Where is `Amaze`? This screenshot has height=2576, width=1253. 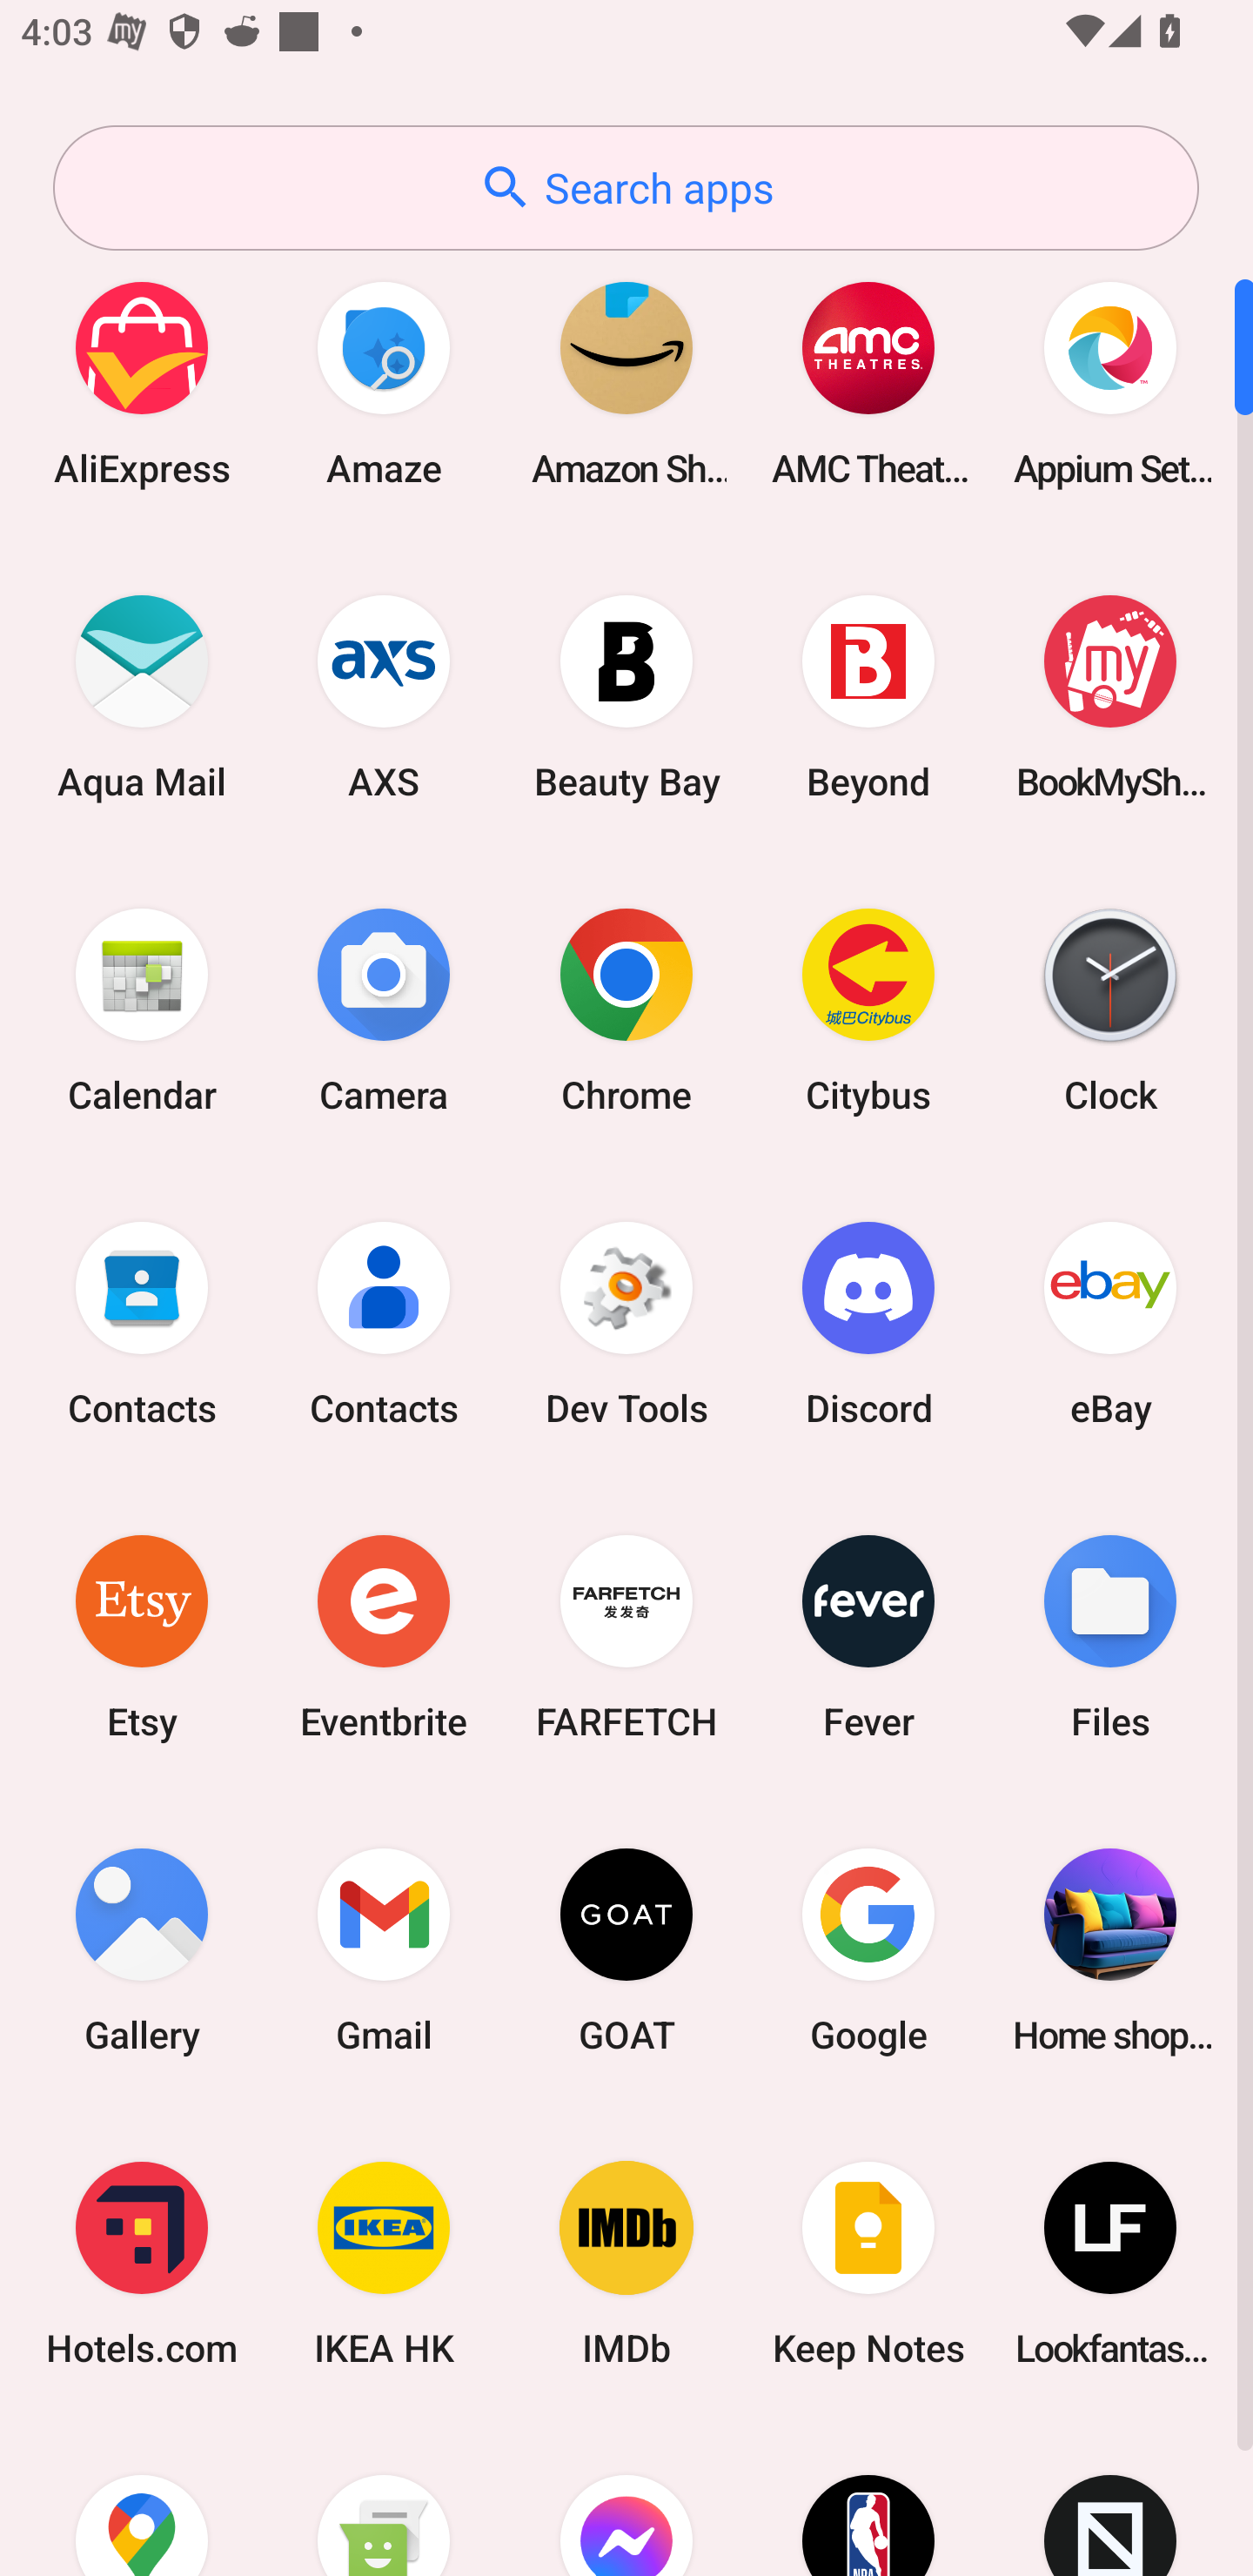
Amaze is located at coordinates (384, 383).